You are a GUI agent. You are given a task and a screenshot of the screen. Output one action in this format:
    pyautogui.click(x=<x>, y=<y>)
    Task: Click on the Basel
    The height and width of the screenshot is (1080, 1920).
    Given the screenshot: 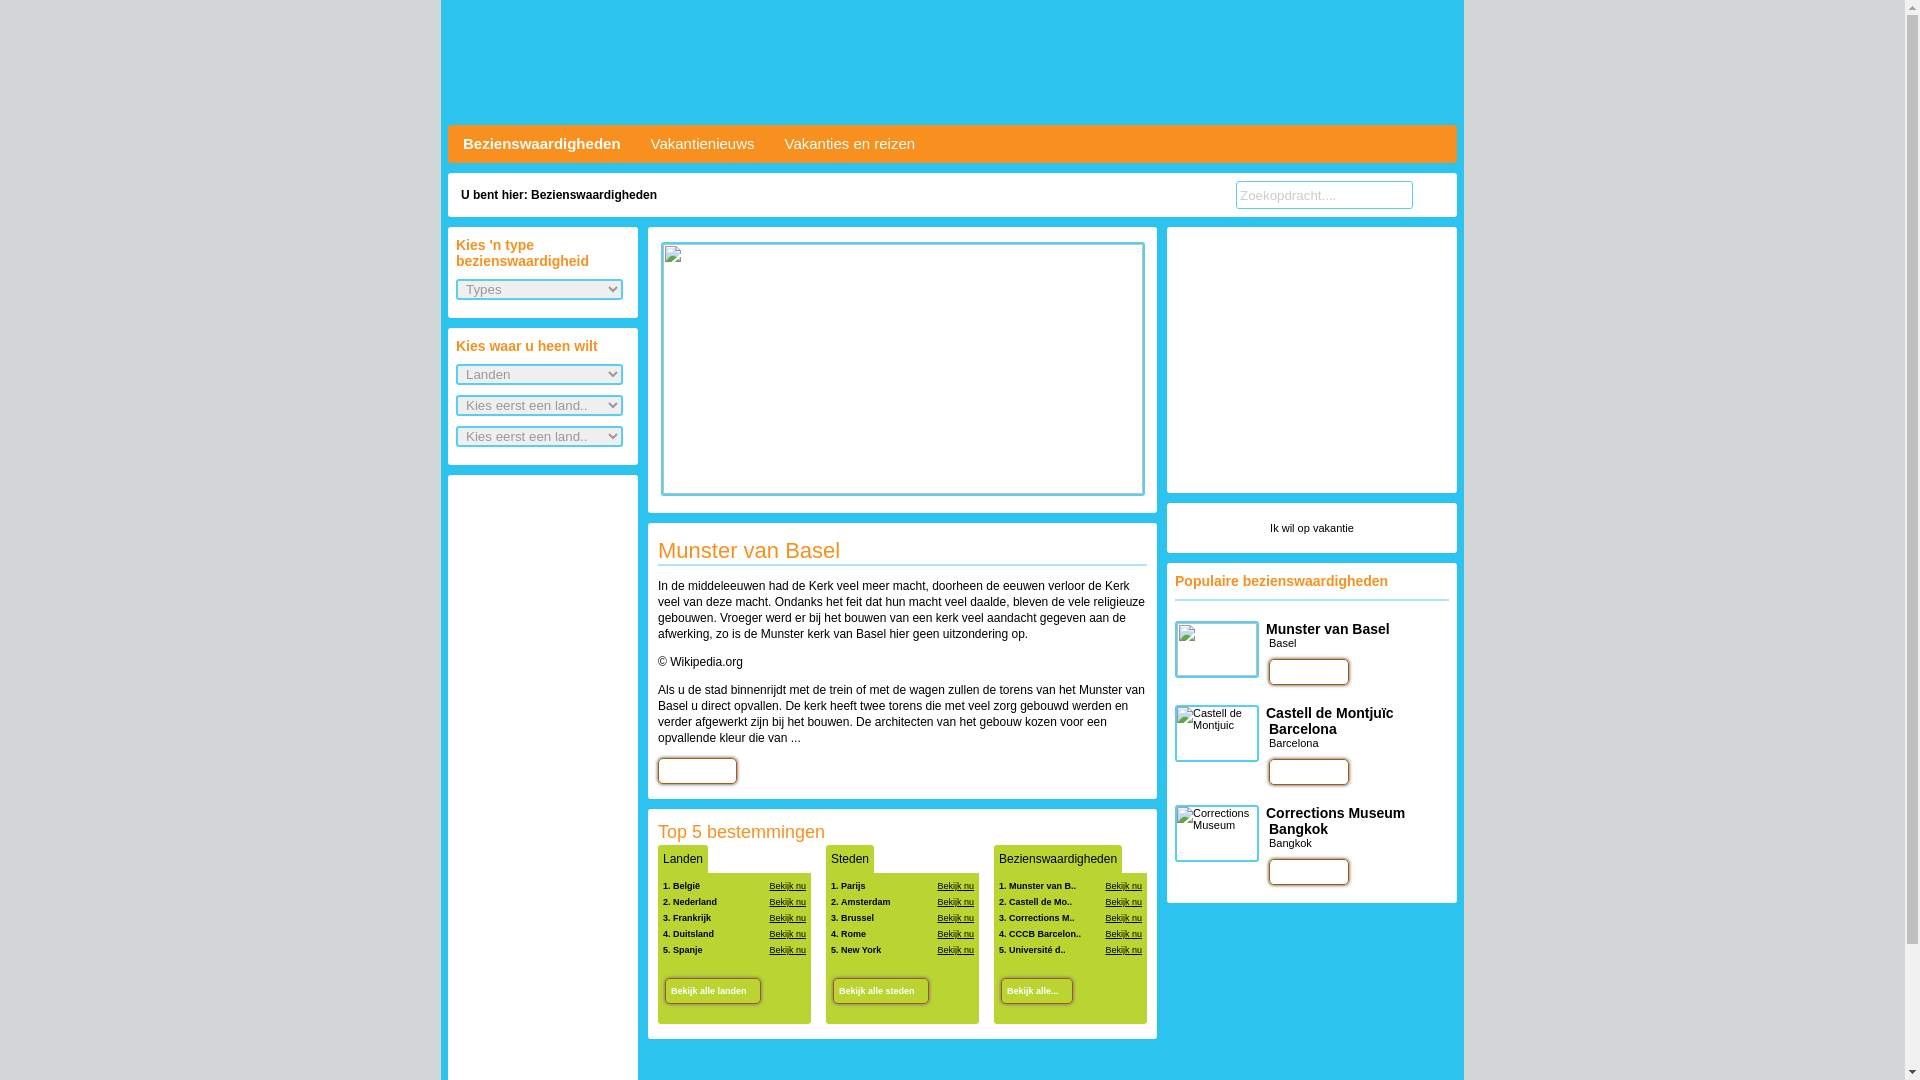 What is the action you would take?
    pyautogui.click(x=1283, y=643)
    